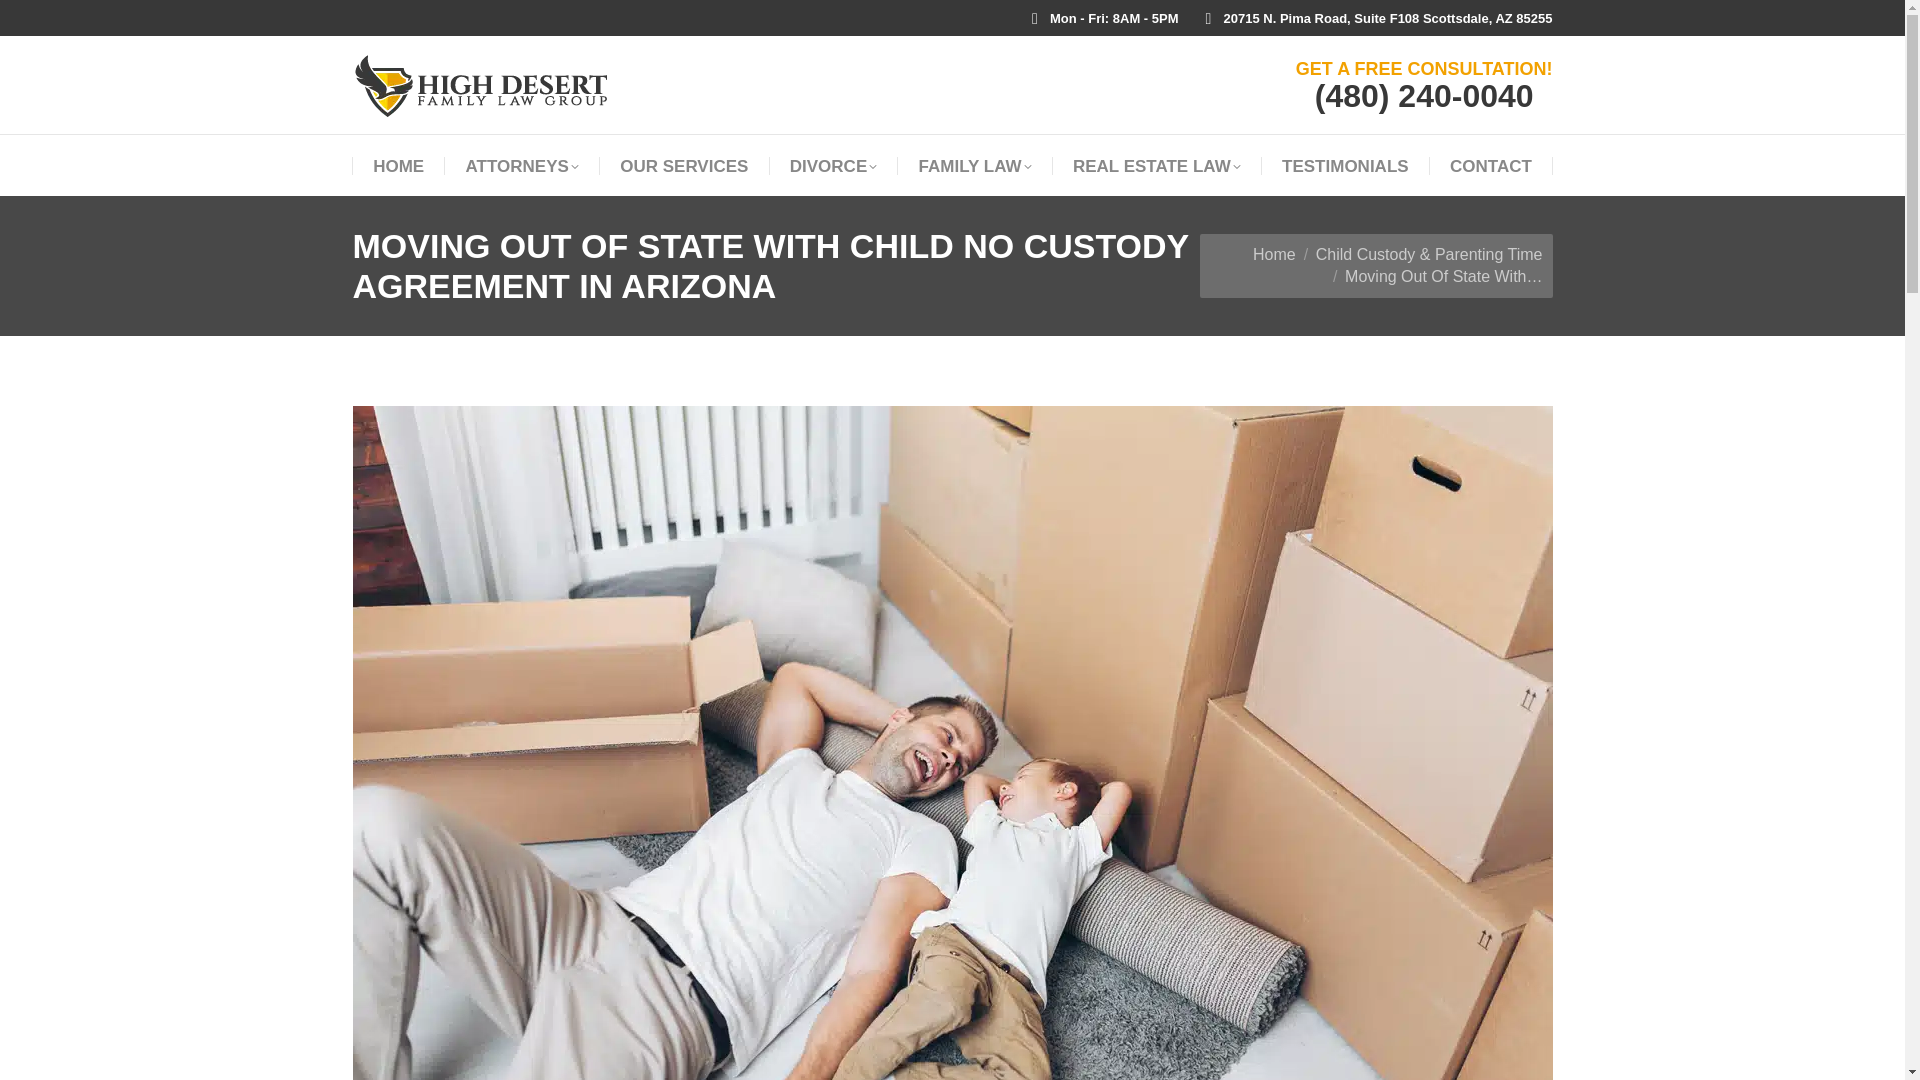 This screenshot has height=1080, width=1920. Describe the element at coordinates (1346, 166) in the screenshot. I see `TESTIMONIALS` at that location.